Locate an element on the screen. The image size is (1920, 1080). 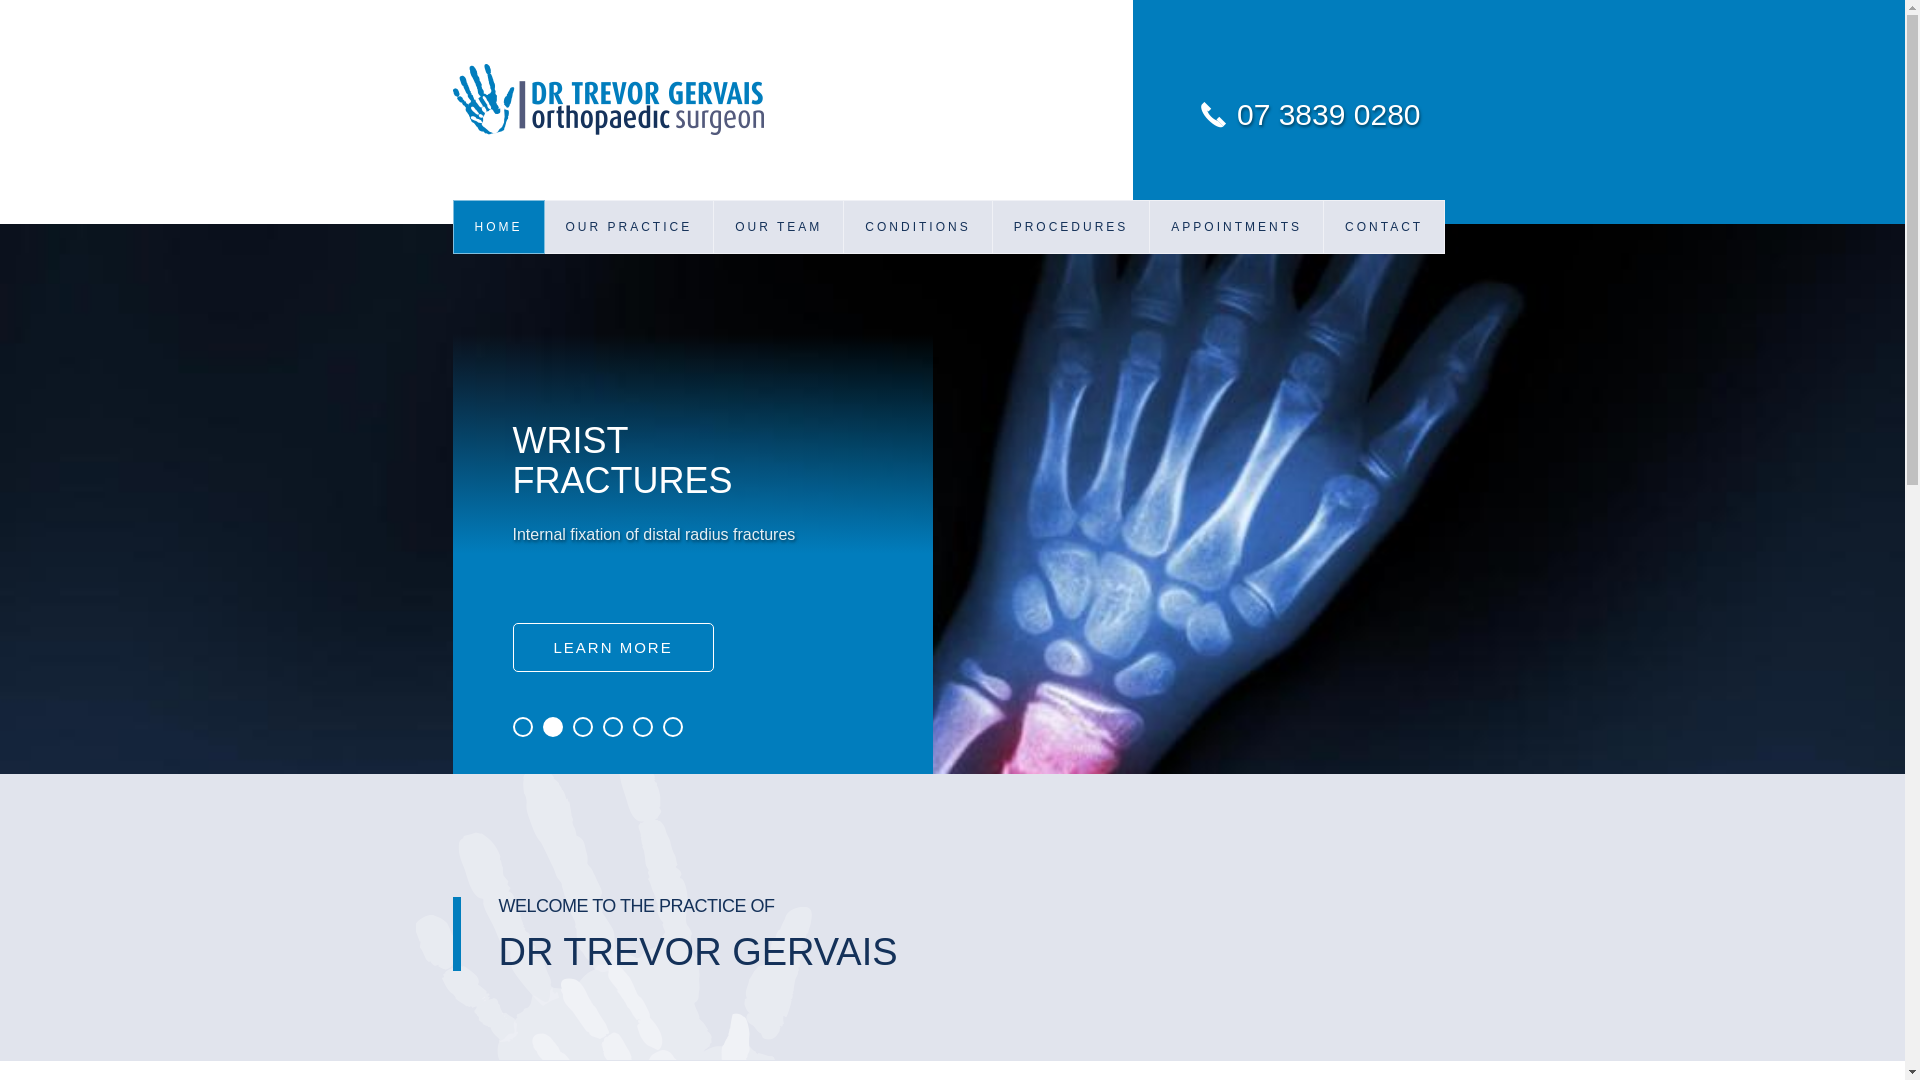
APPOINTMENTS is located at coordinates (1237, 227).